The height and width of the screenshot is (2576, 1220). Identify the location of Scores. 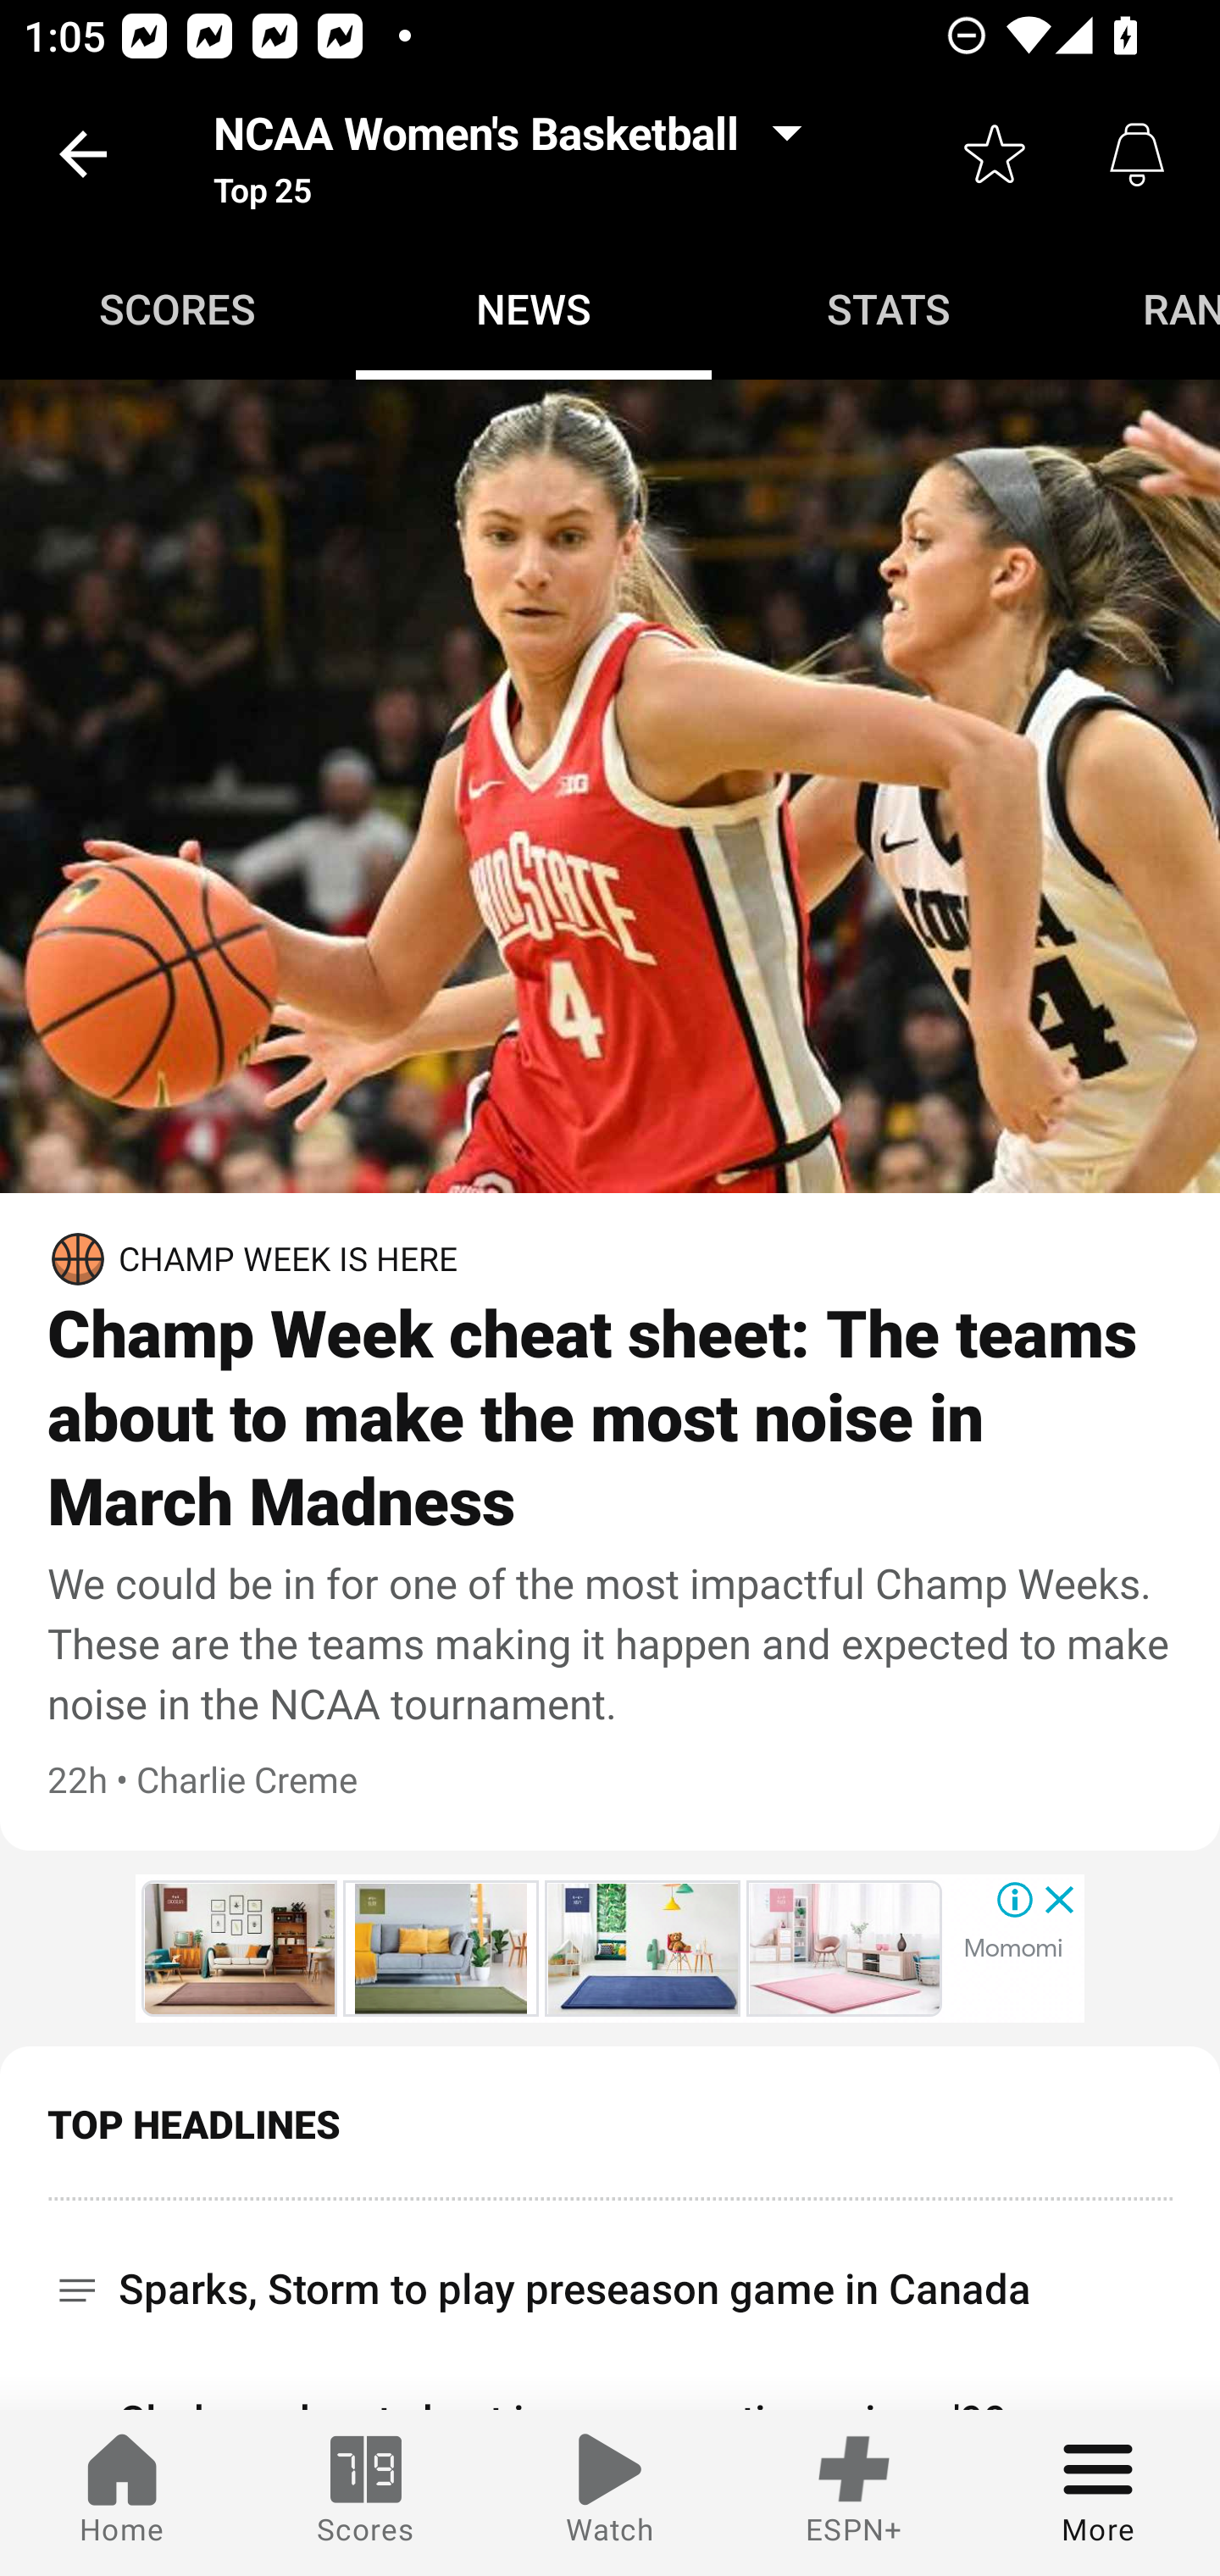
(366, 2493).